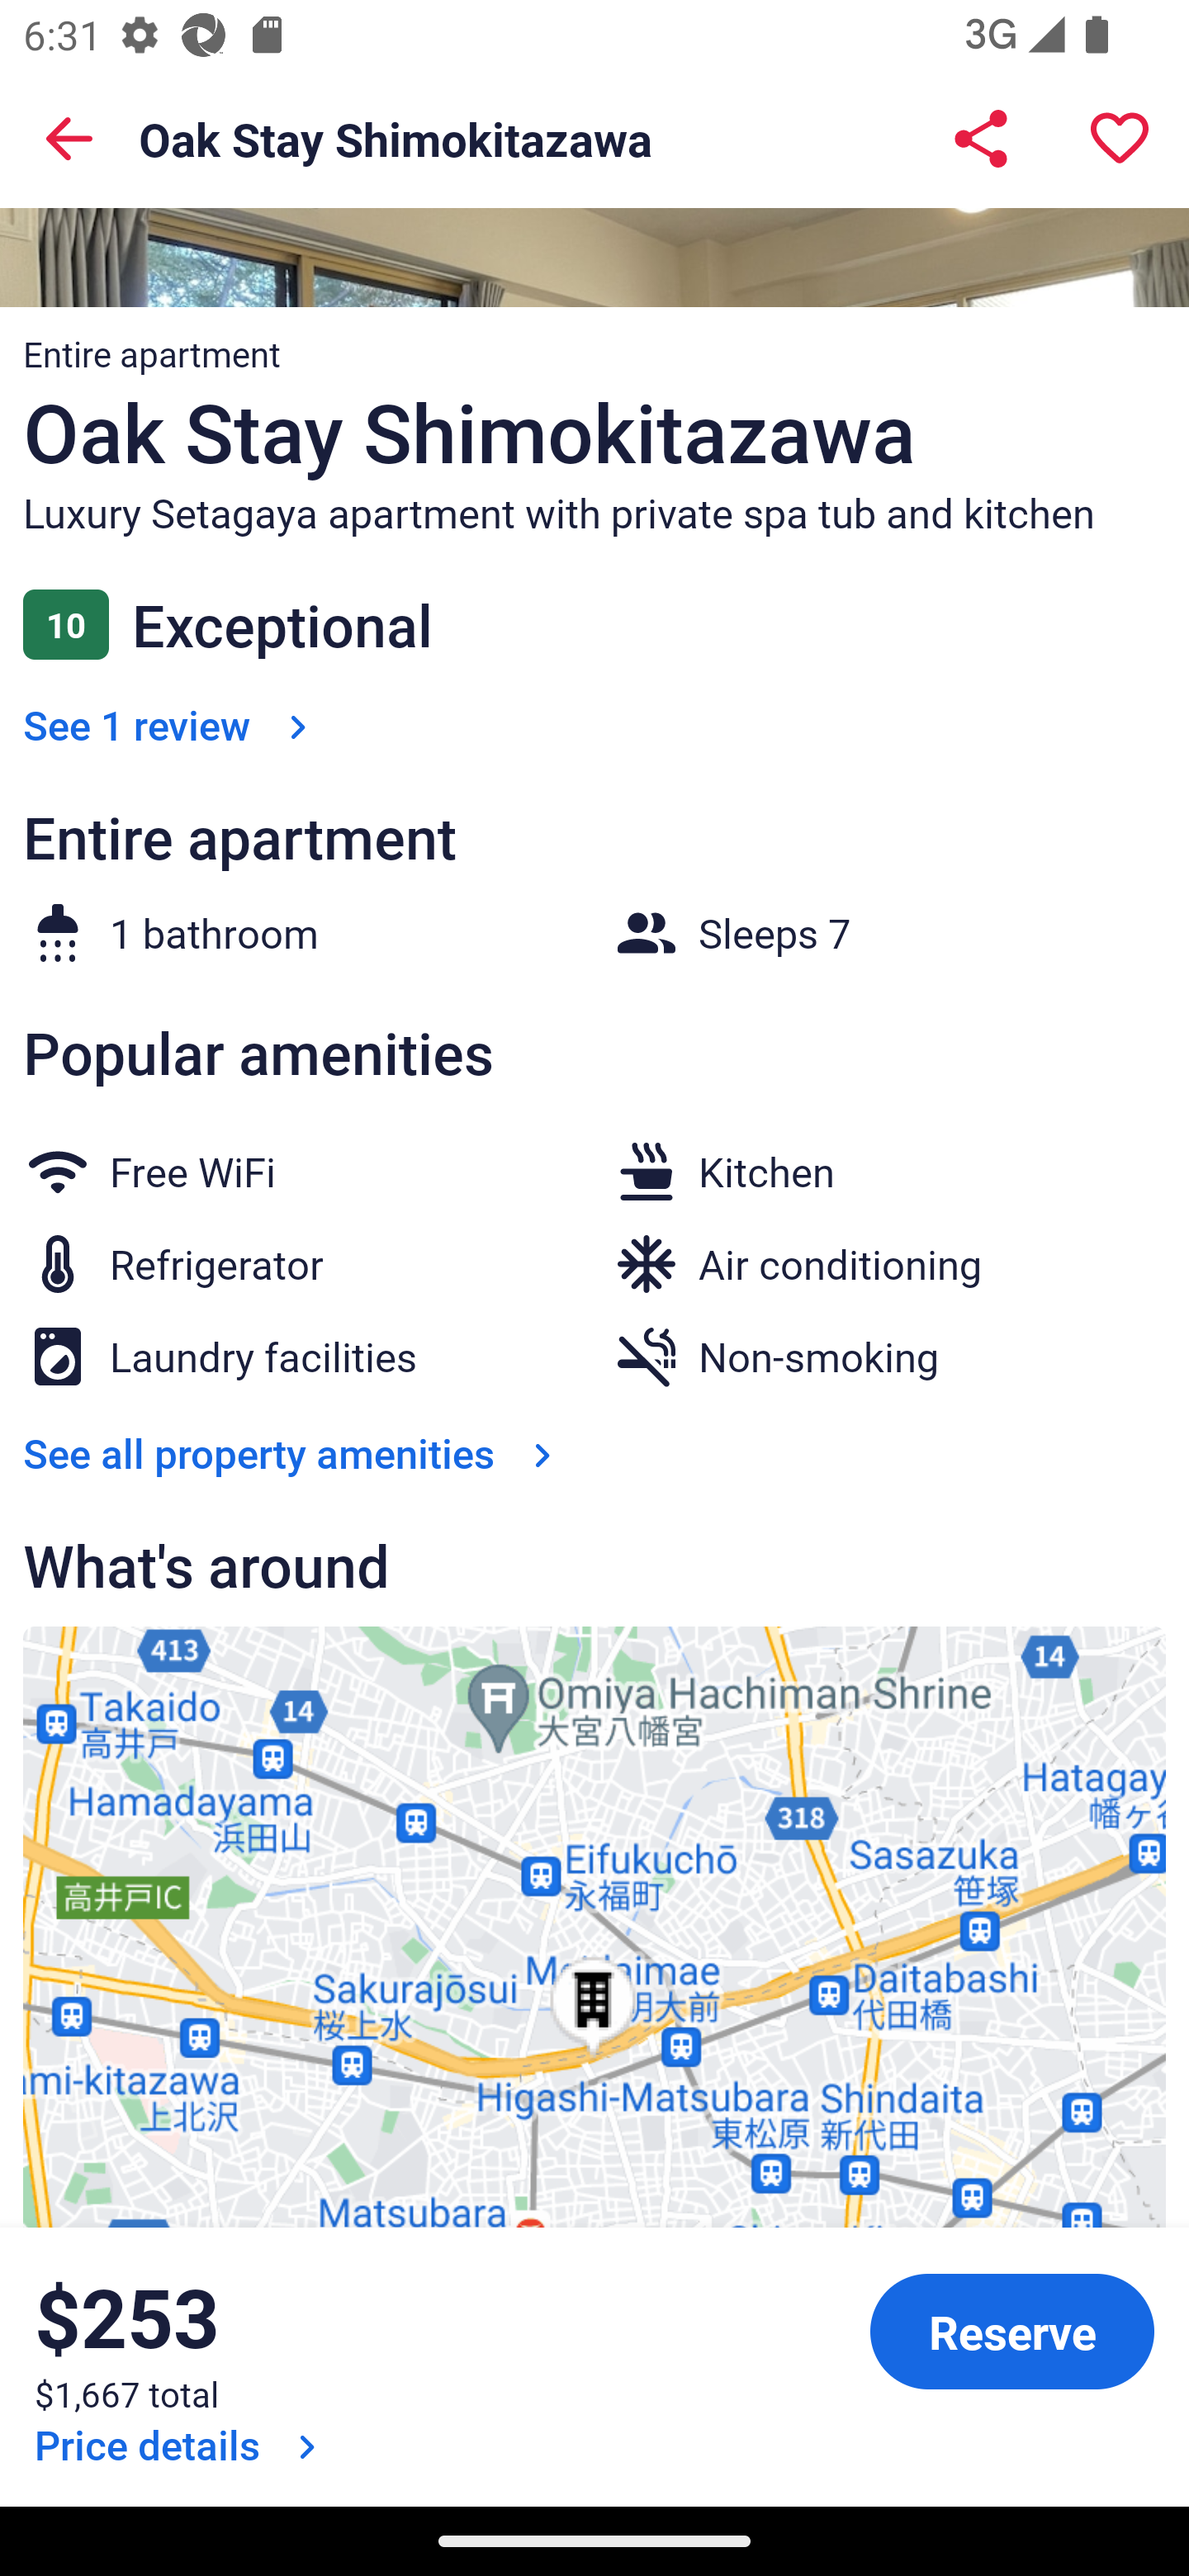 The width and height of the screenshot is (1189, 2576). I want to click on Reserve Luxury Apartment Reserve, so click(1012, 2331).